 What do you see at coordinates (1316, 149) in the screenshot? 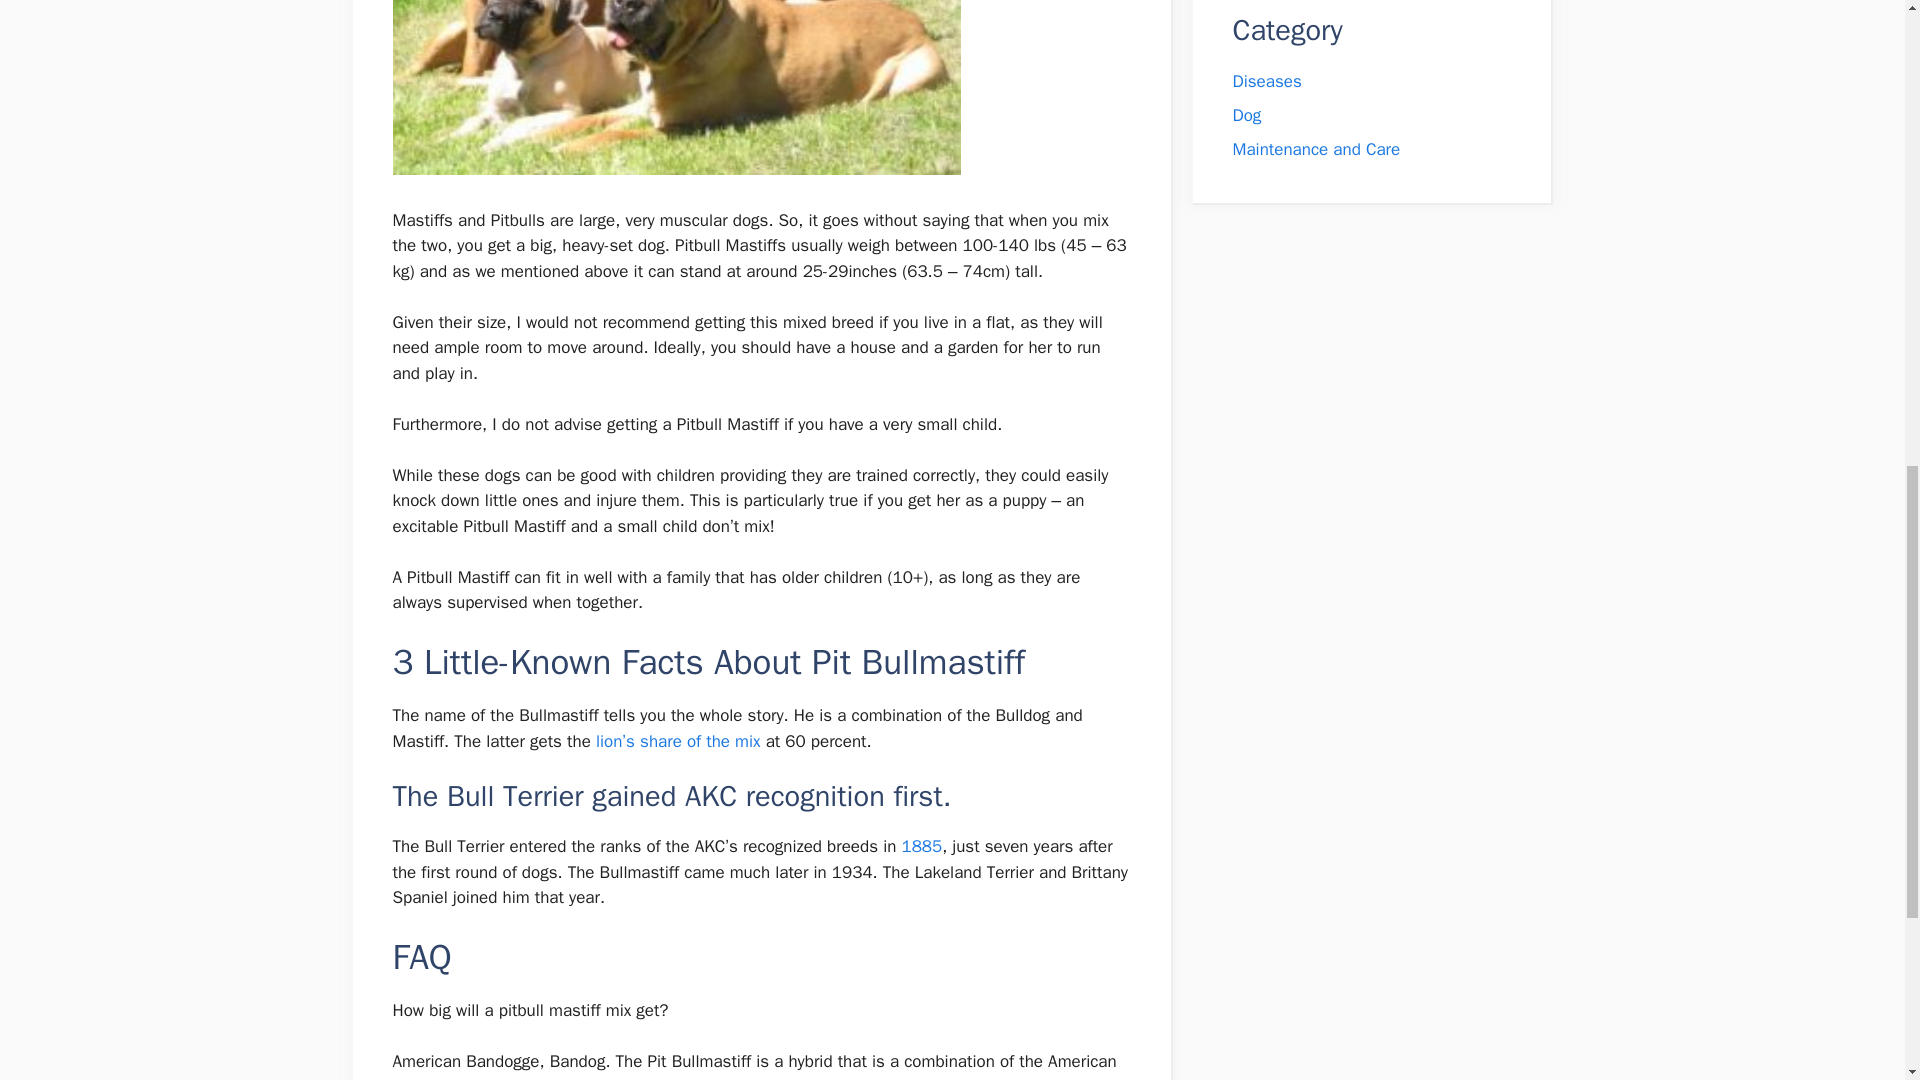
I see `Maintenance and Care` at bounding box center [1316, 149].